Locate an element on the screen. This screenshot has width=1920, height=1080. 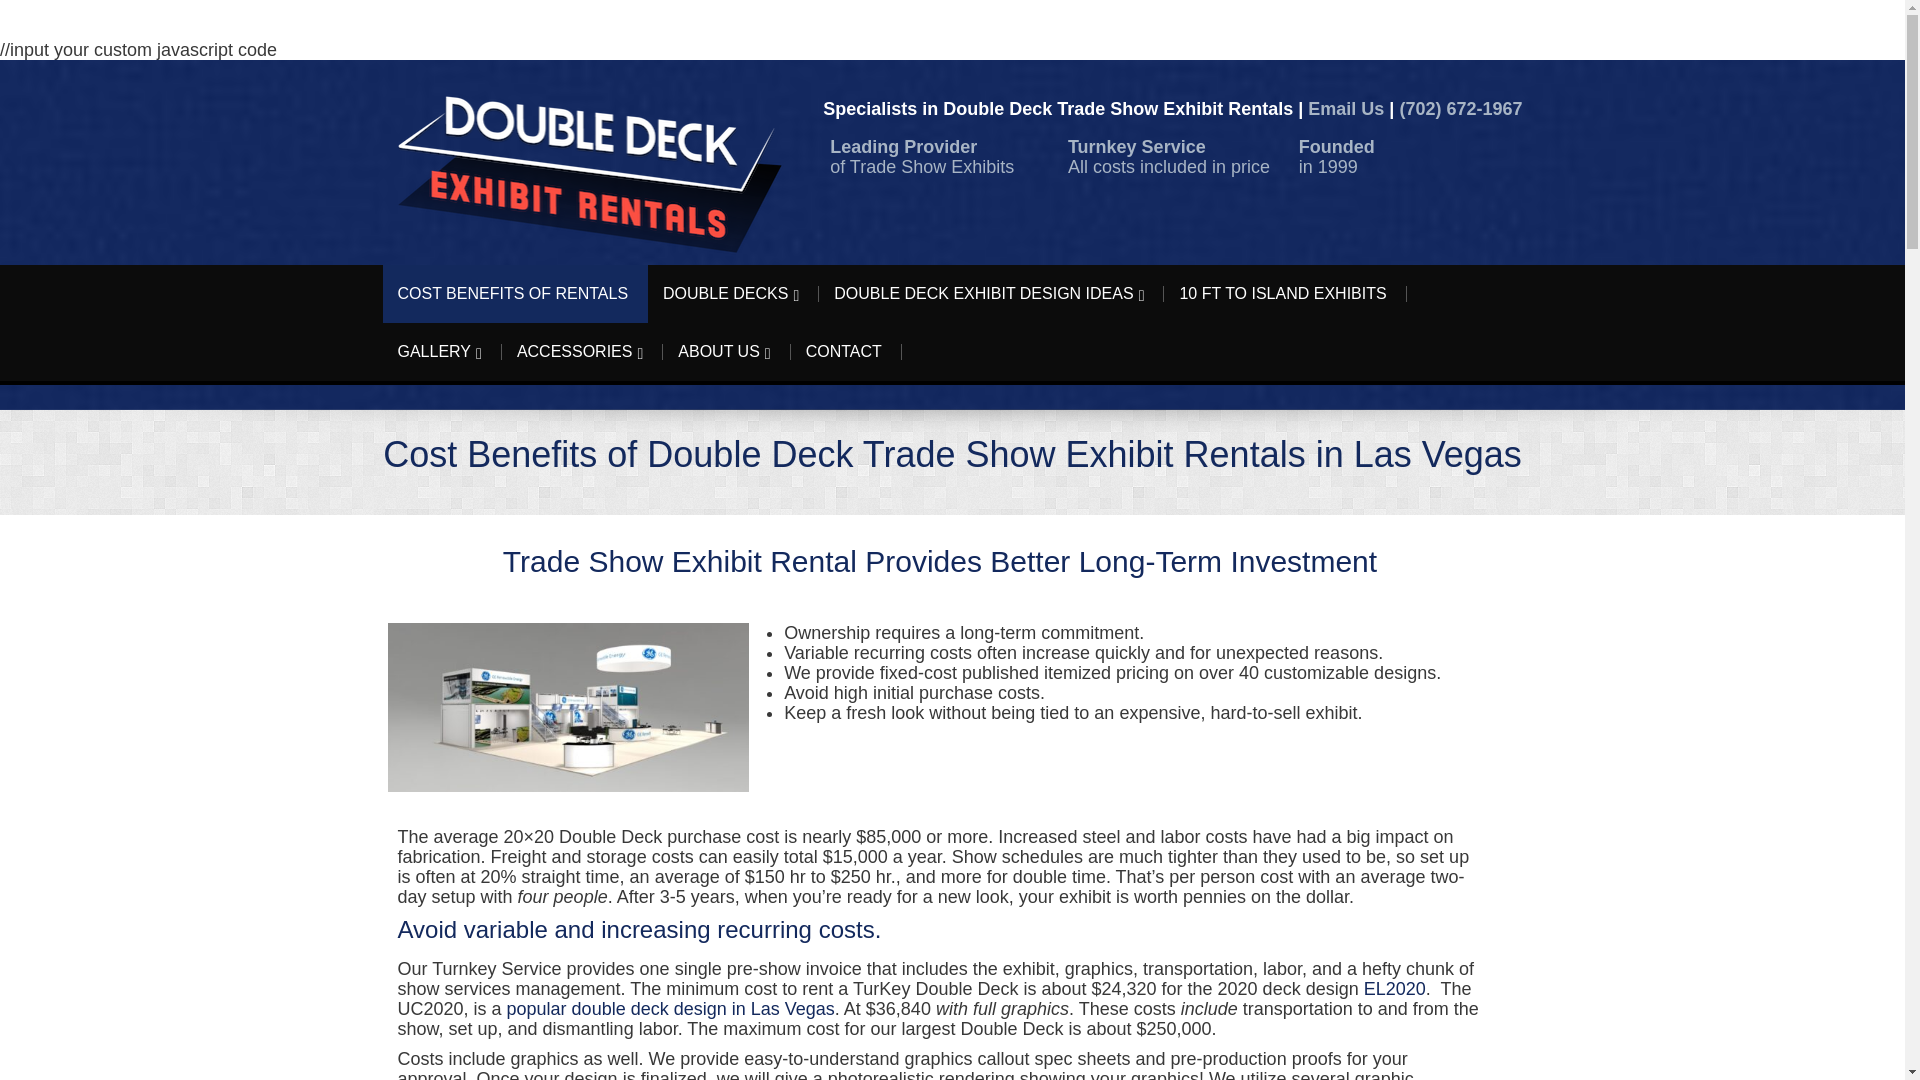
COST BENEFITS OF RENTALS is located at coordinates (512, 294).